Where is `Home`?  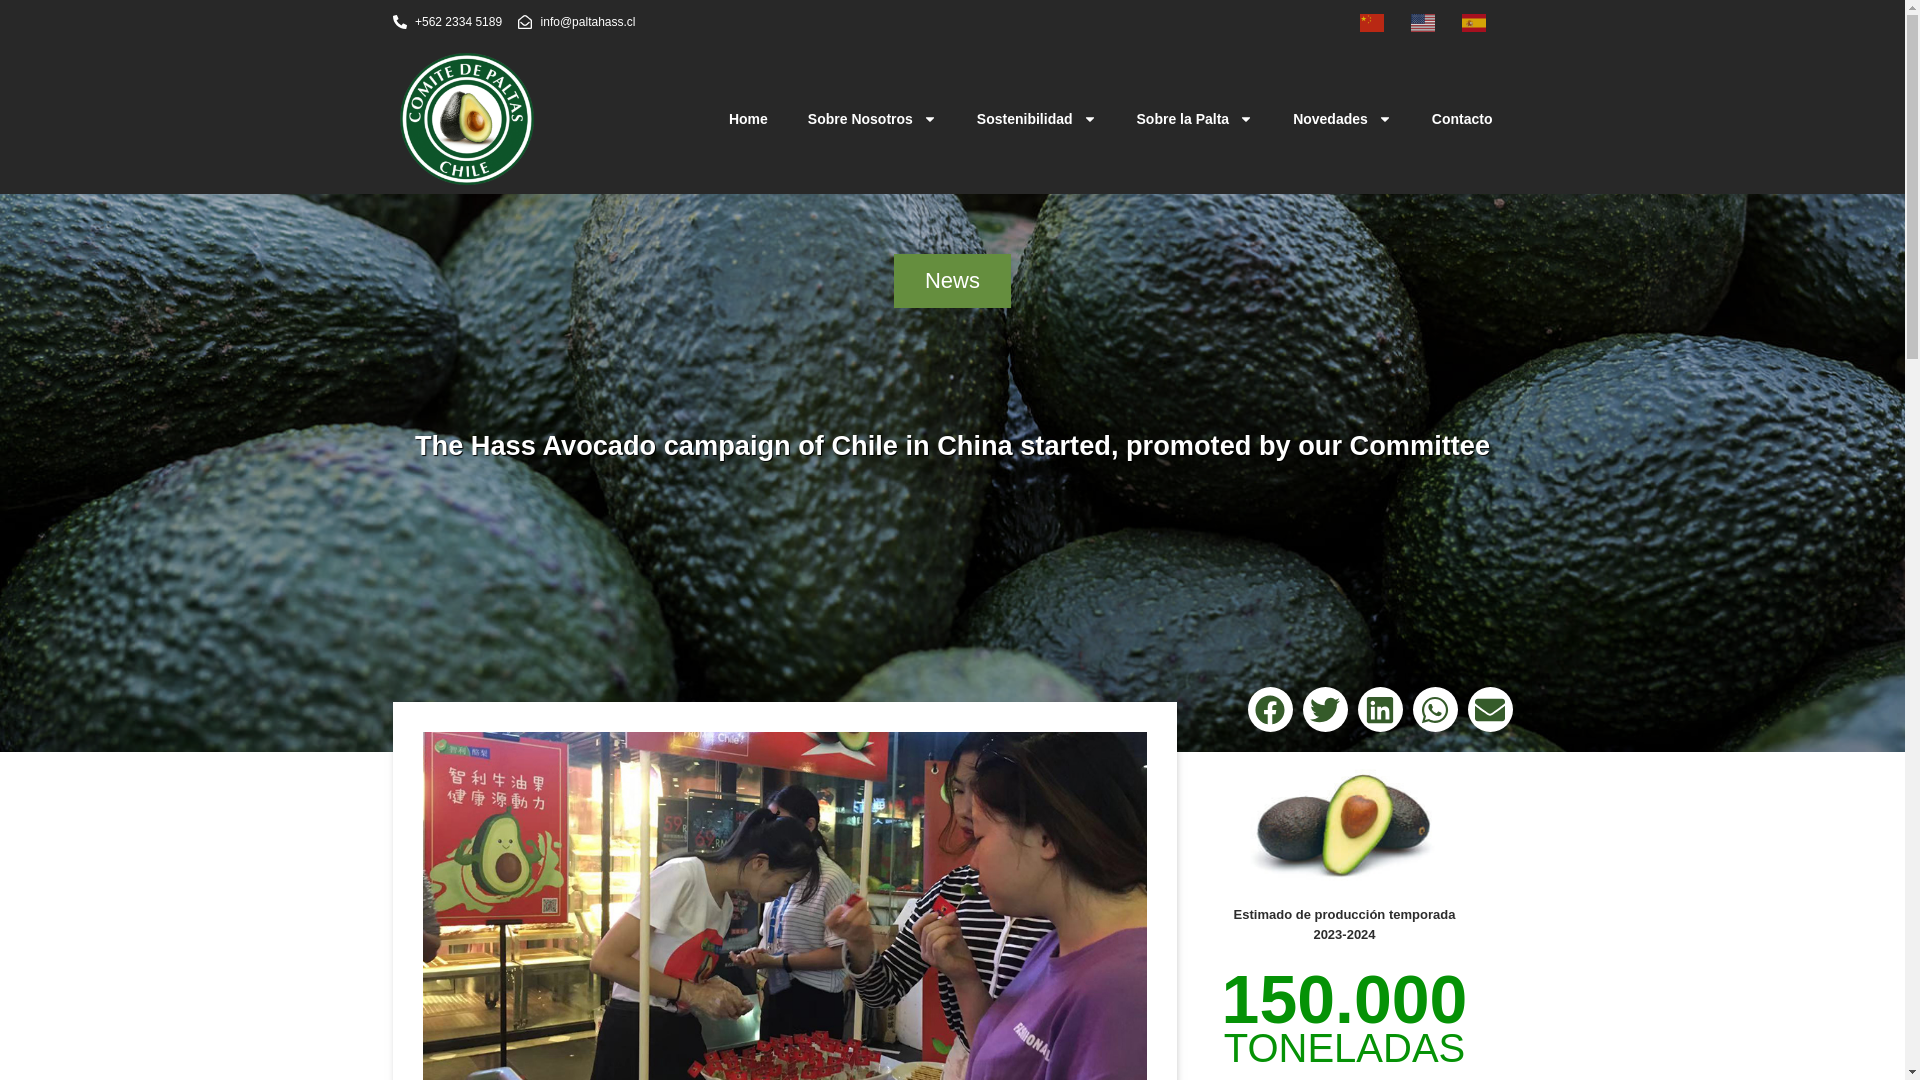
Home is located at coordinates (748, 118).